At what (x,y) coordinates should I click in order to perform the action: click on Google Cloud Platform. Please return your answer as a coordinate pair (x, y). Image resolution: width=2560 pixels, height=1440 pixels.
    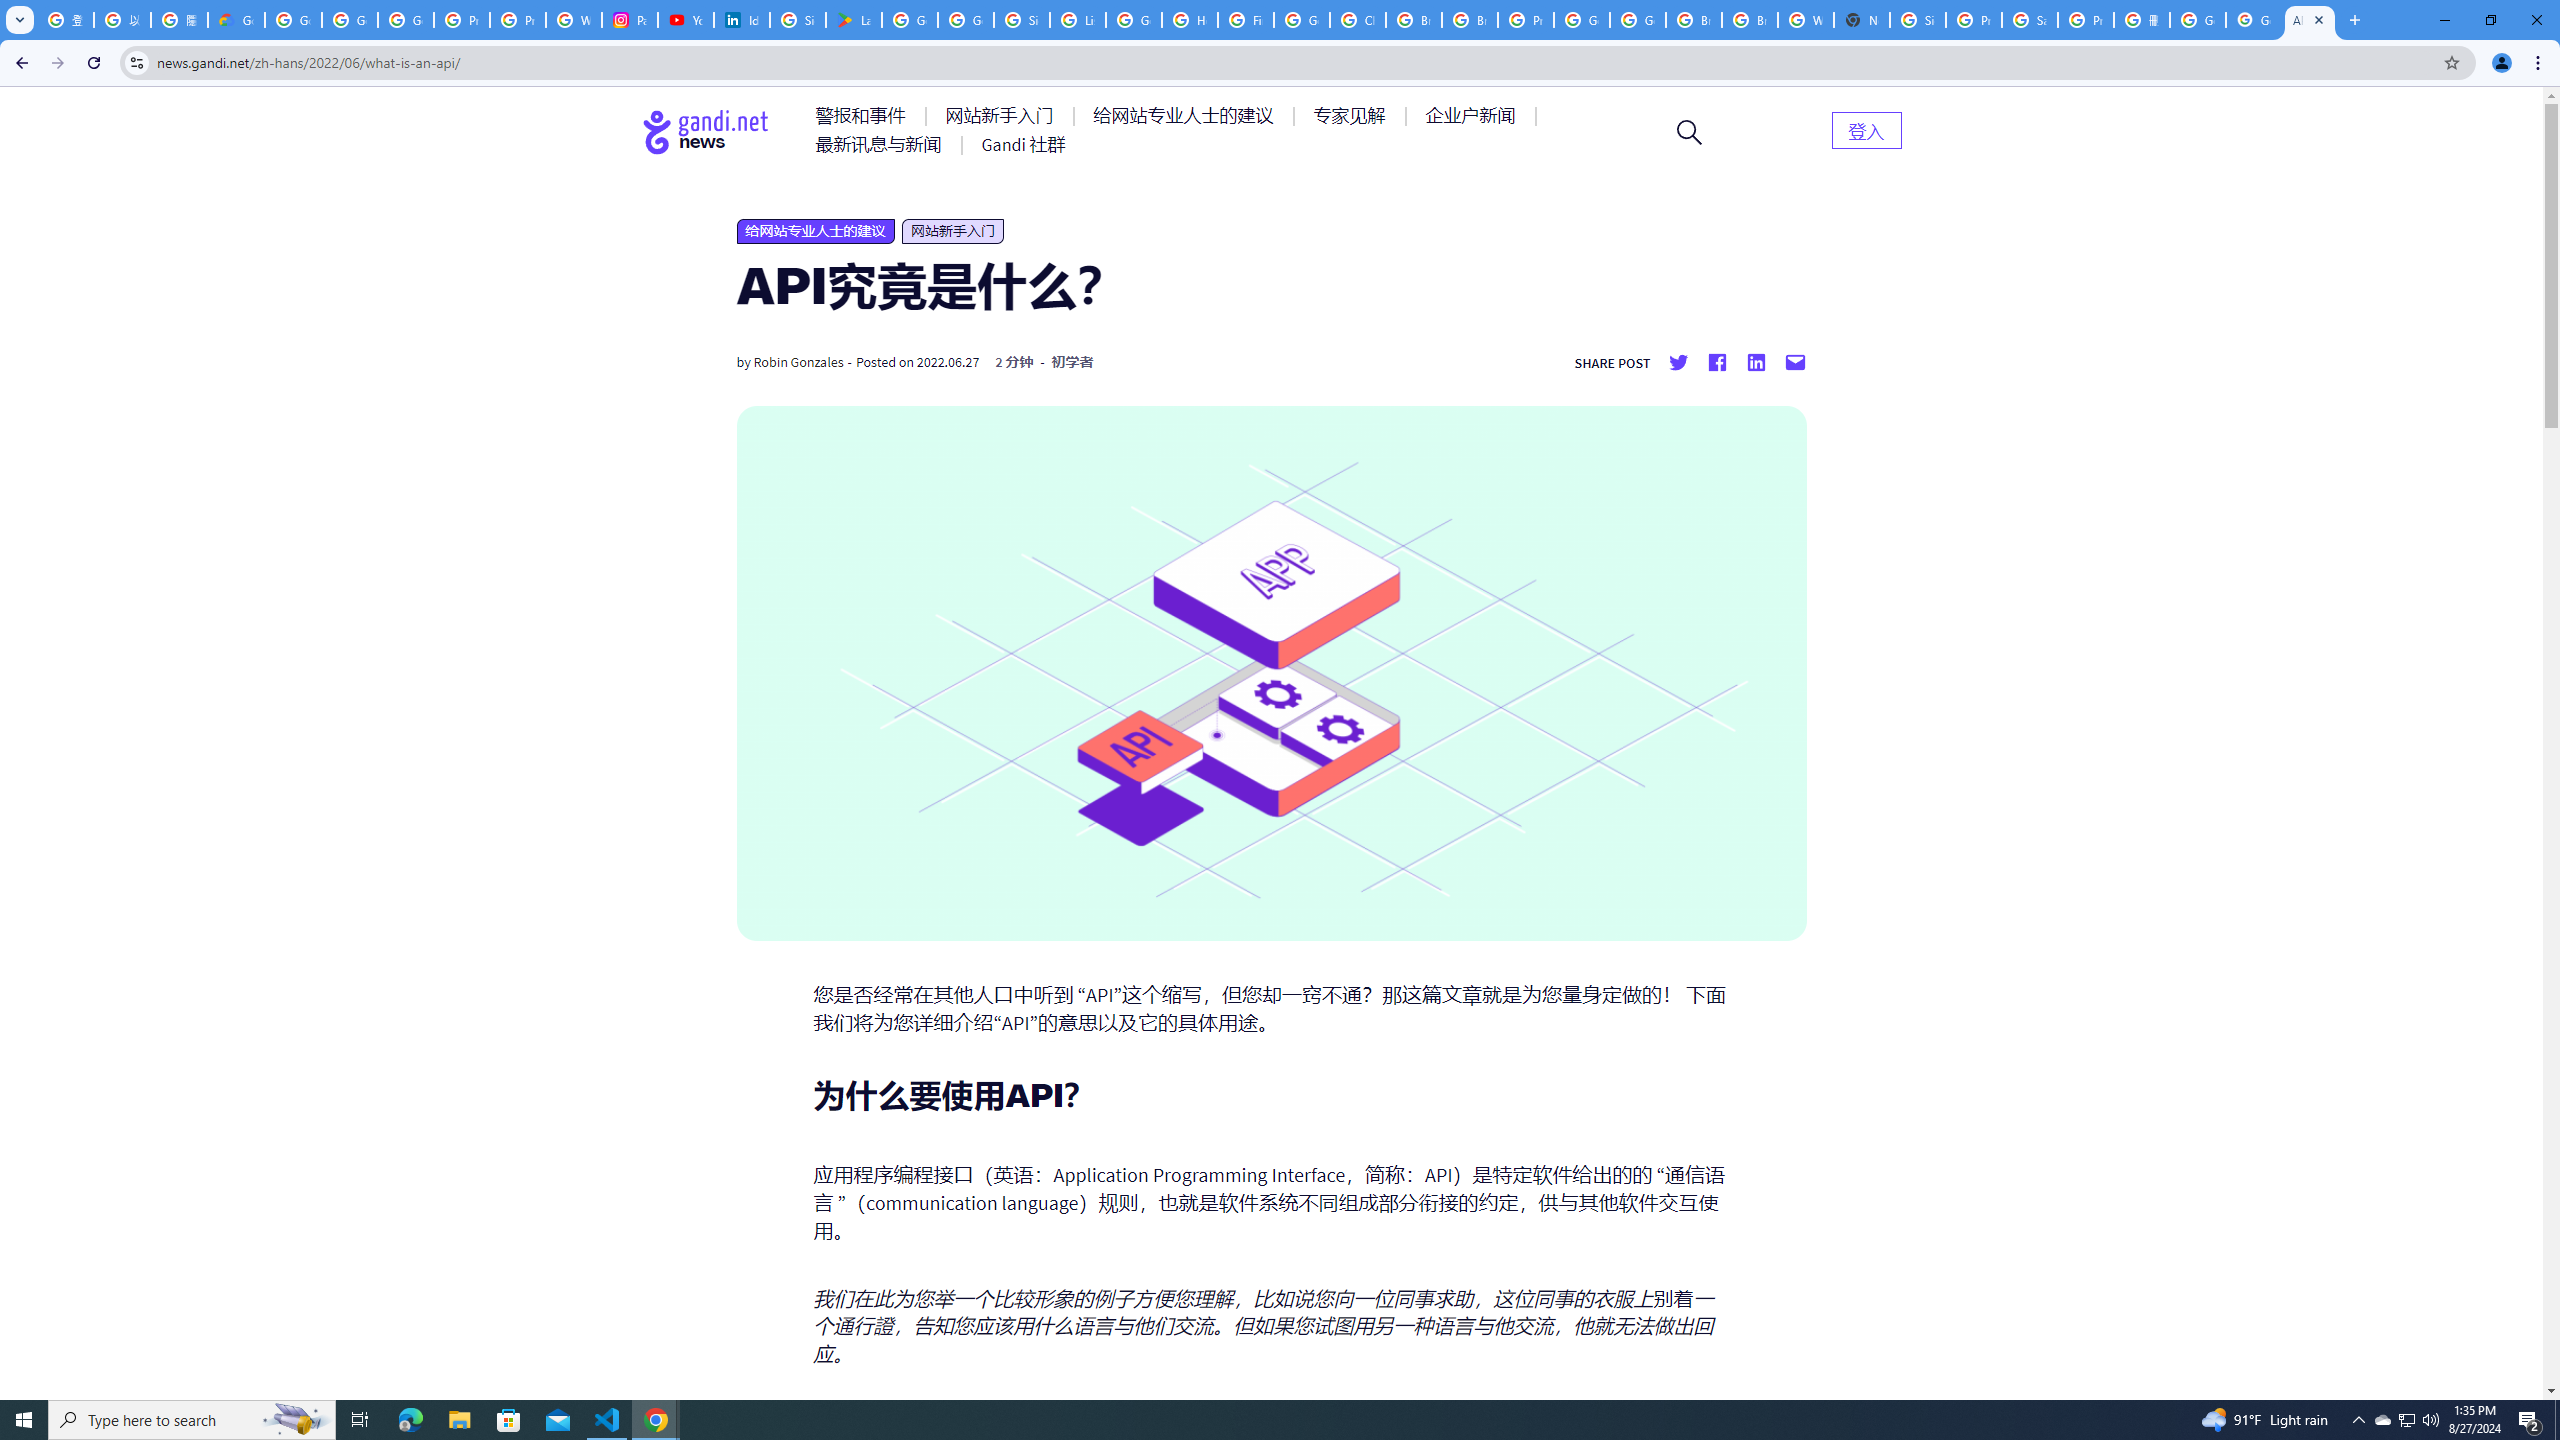
    Looking at the image, I should click on (1582, 20).